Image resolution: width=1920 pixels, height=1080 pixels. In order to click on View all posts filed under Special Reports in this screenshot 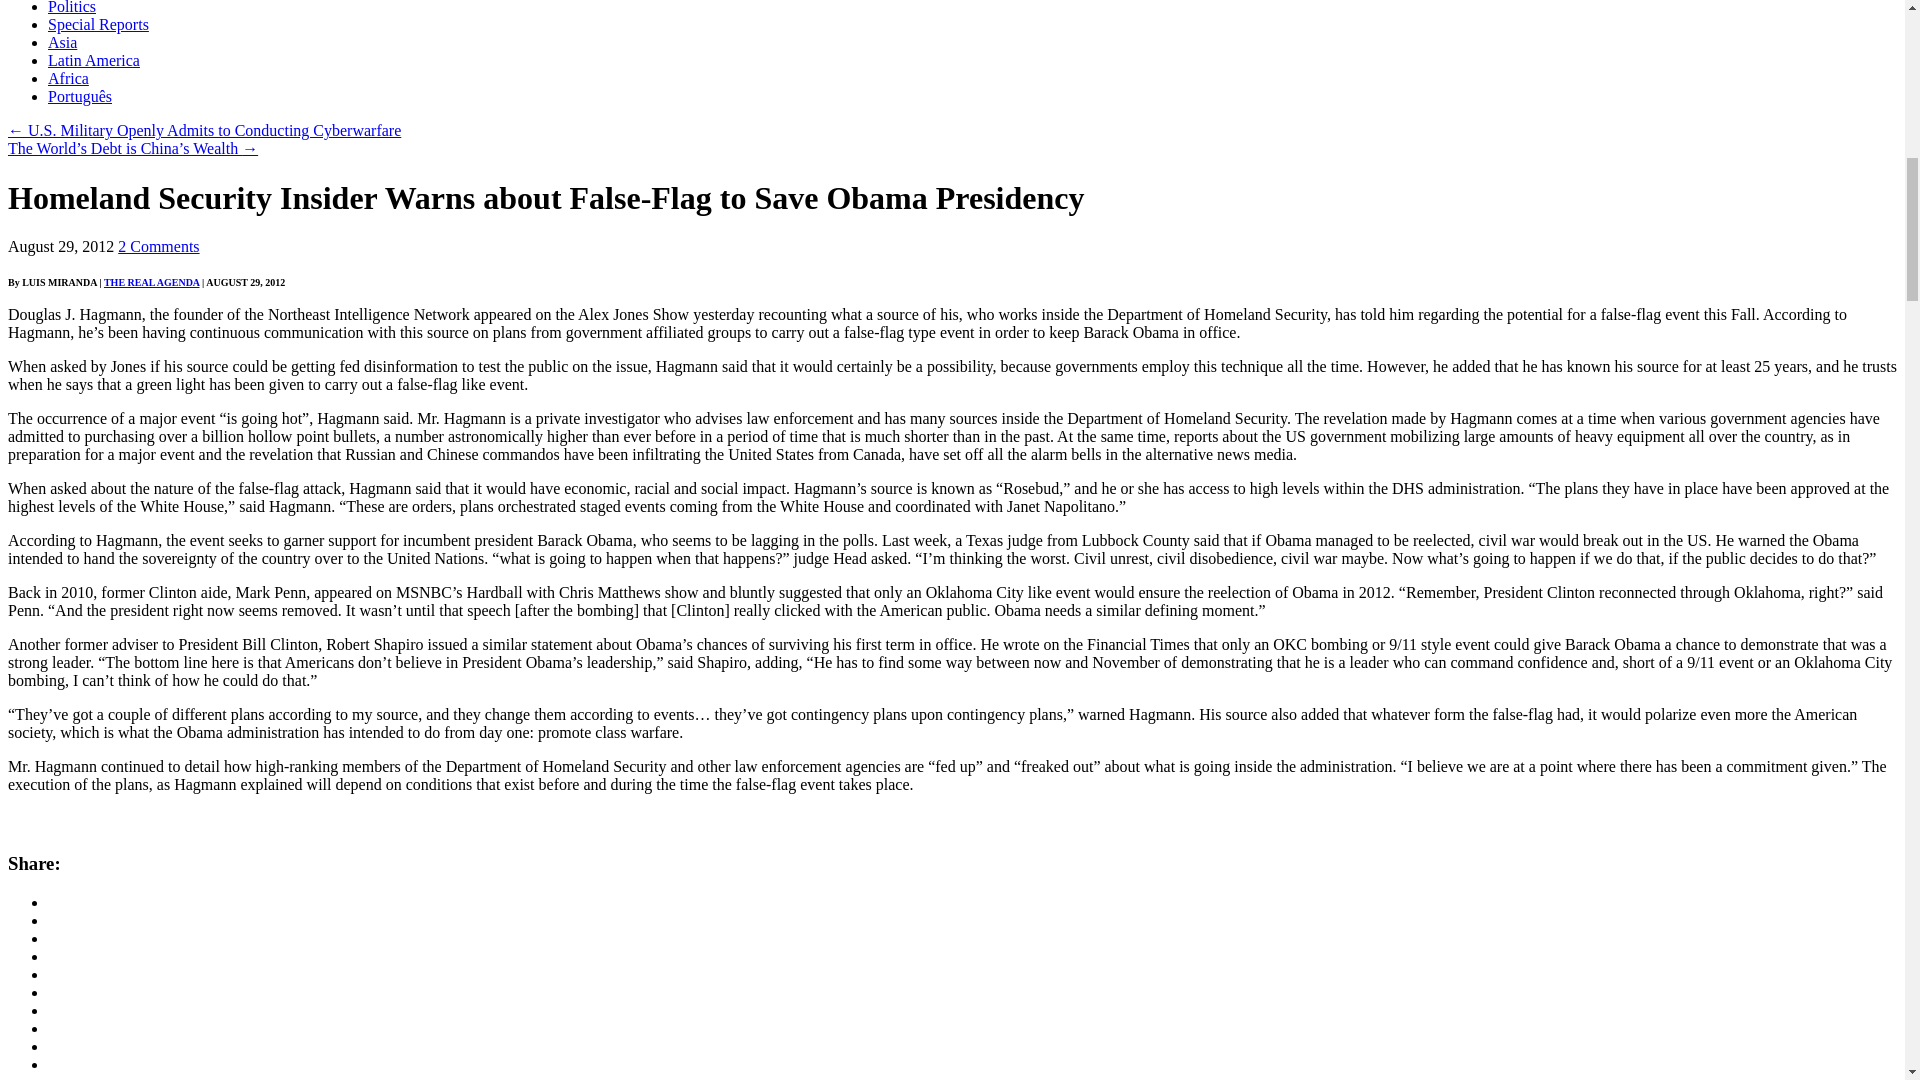, I will do `click(98, 24)`.